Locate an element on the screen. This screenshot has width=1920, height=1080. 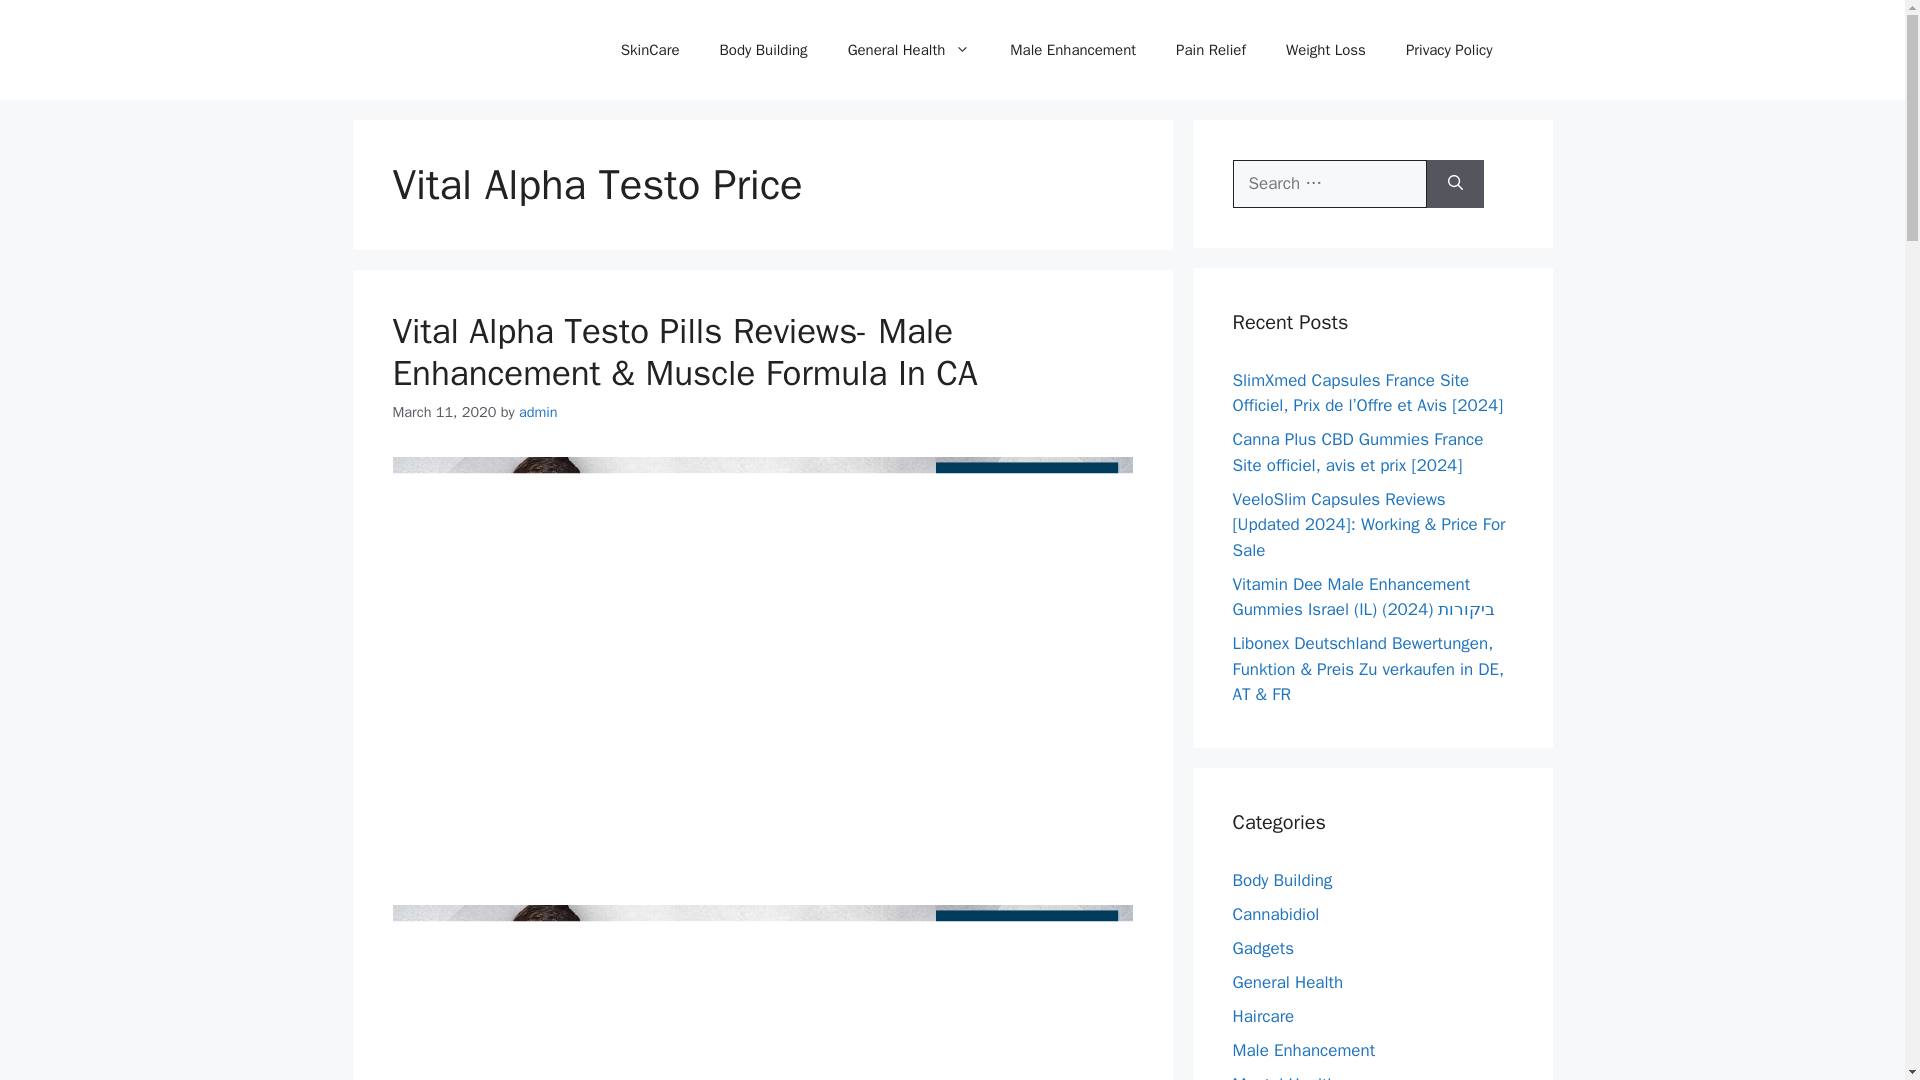
Cannabidiol is located at coordinates (1276, 914).